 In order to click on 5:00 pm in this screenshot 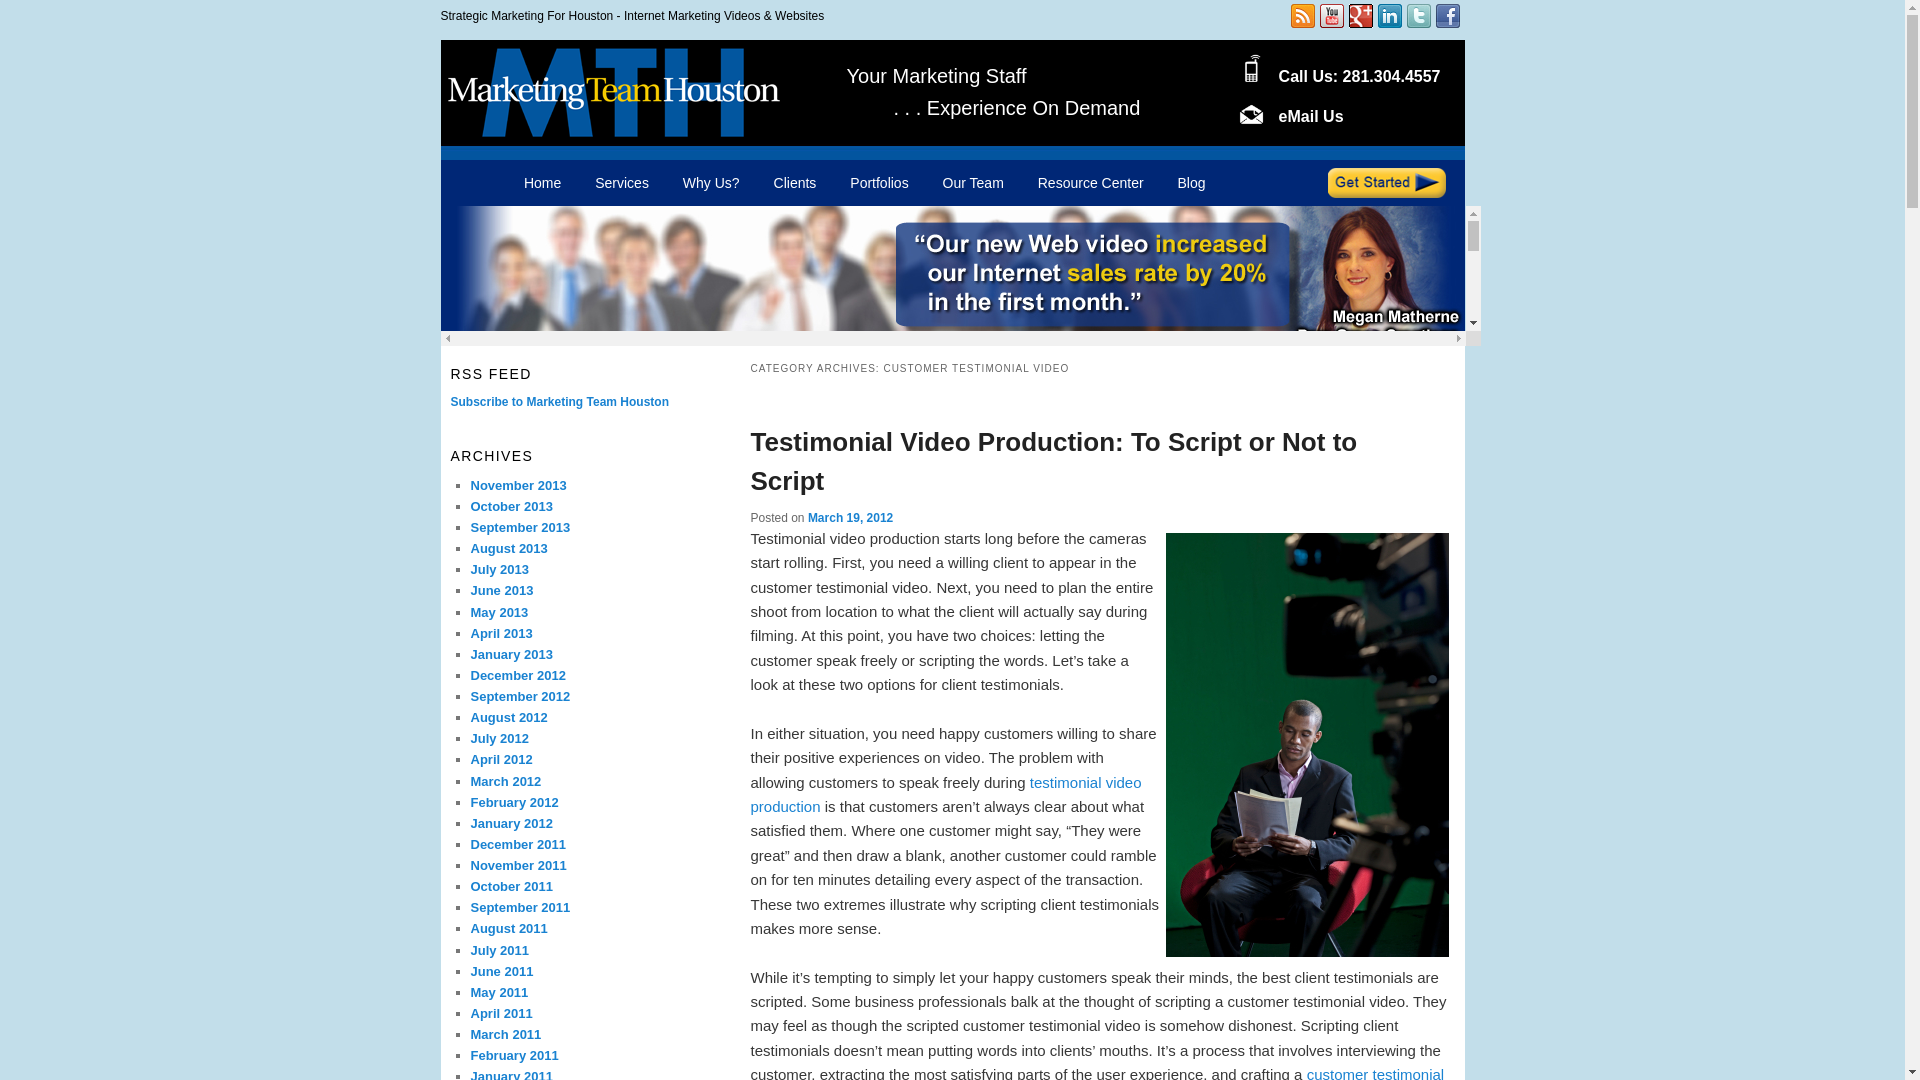, I will do `click(850, 517)`.